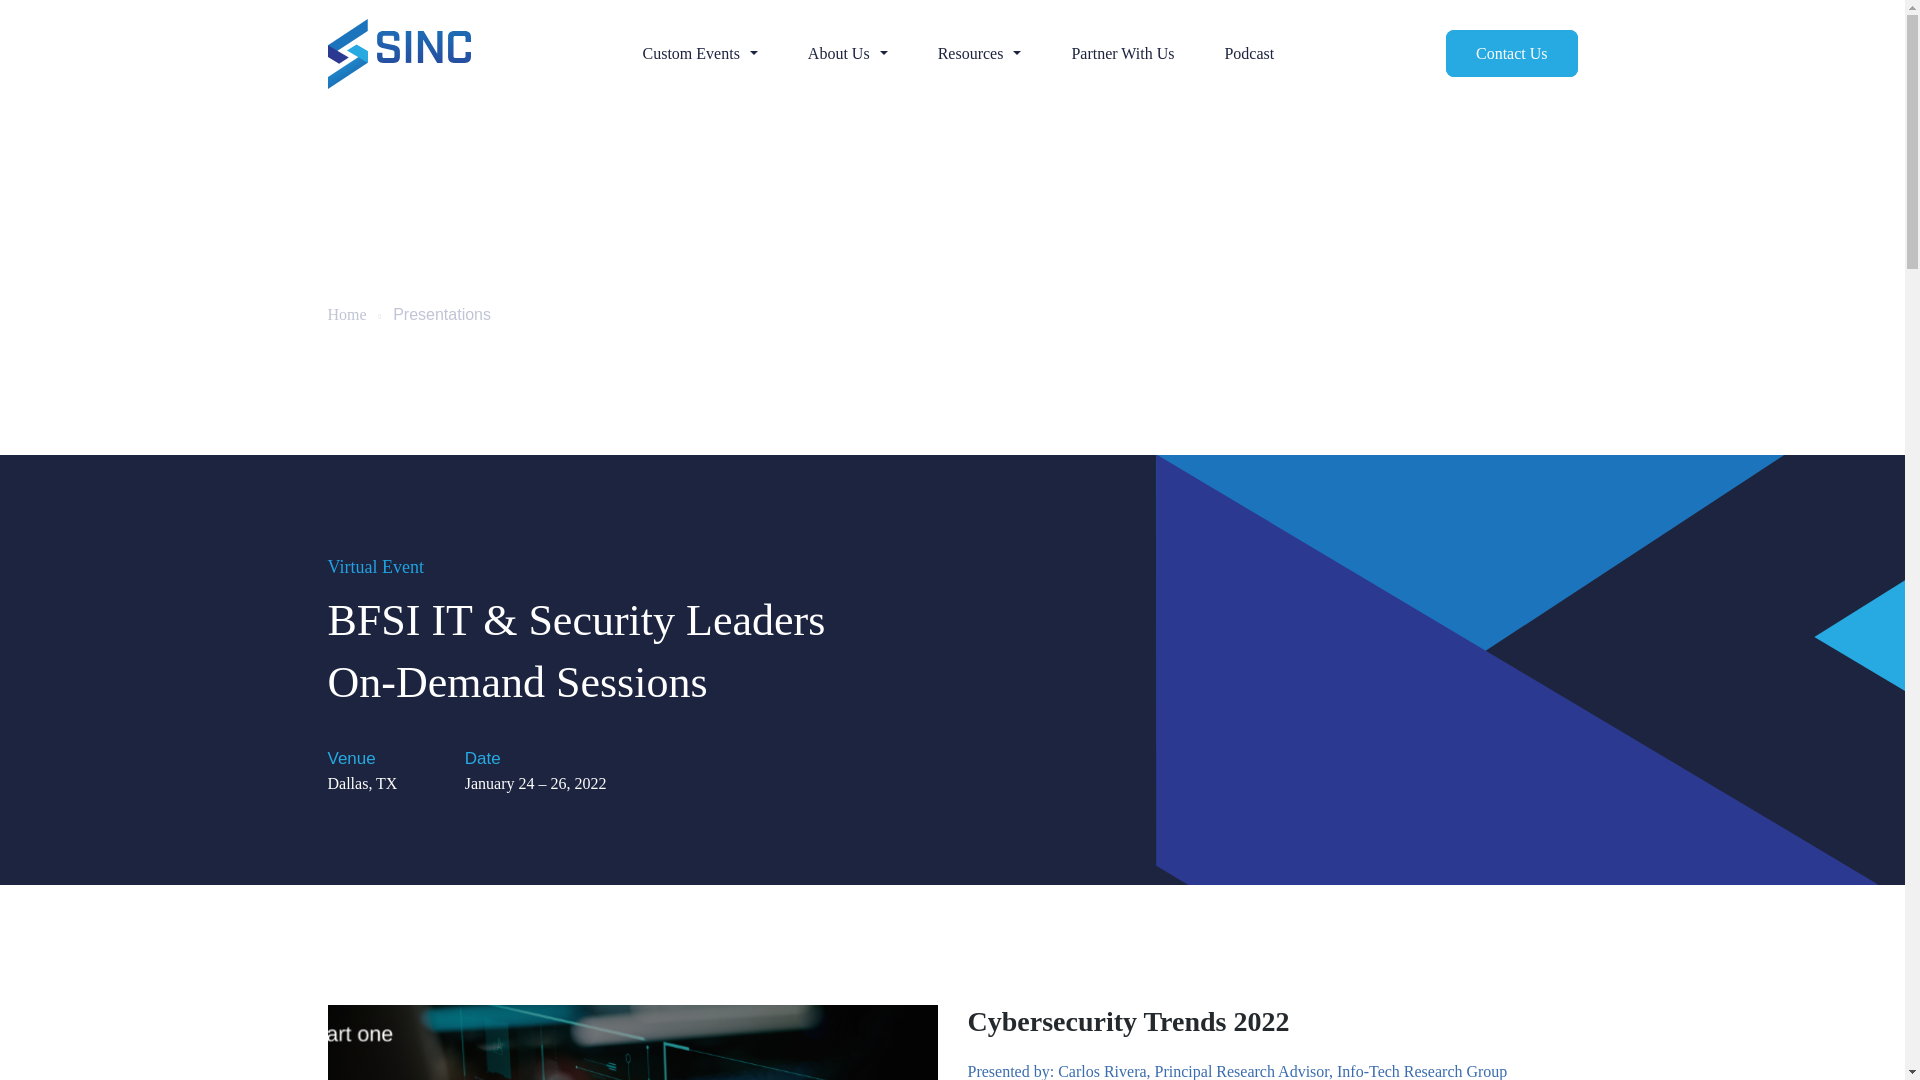 The width and height of the screenshot is (1920, 1080). What do you see at coordinates (1512, 53) in the screenshot?
I see `Contact Us` at bounding box center [1512, 53].